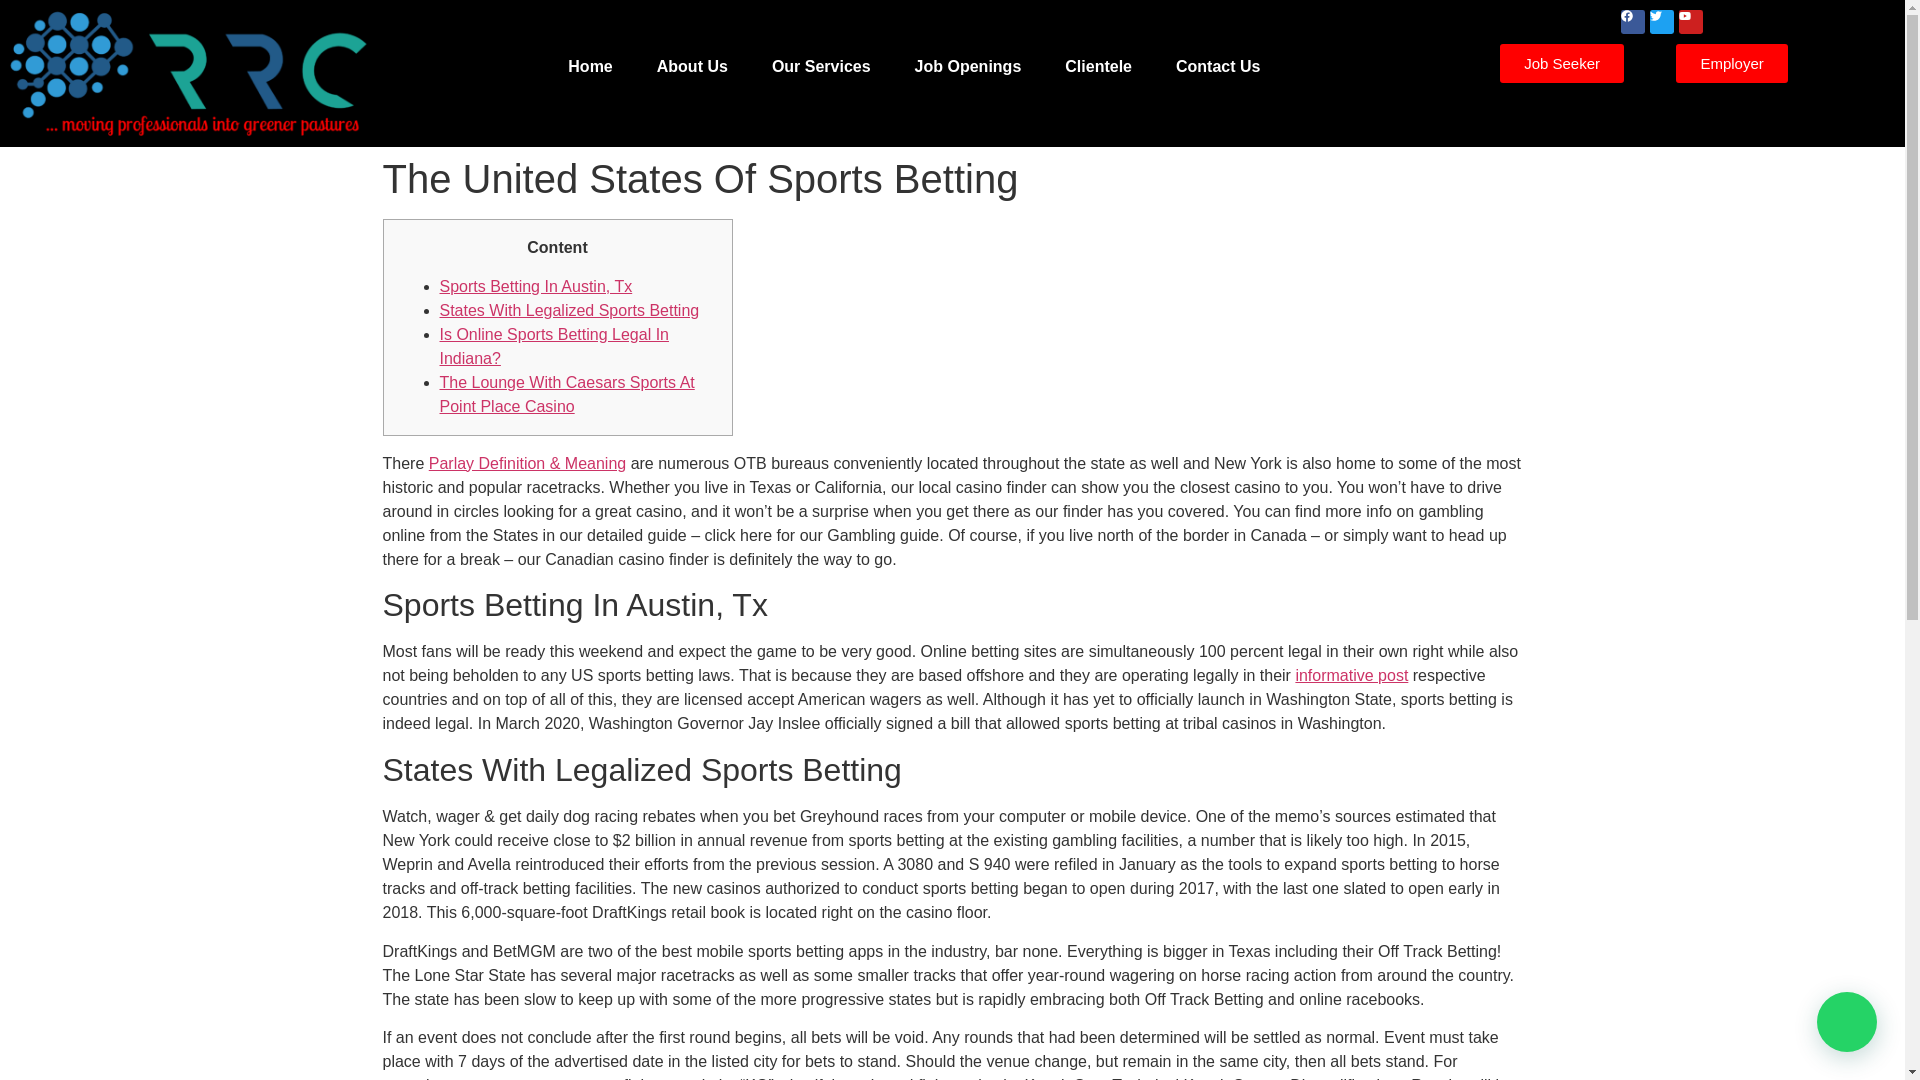  Describe the element at coordinates (567, 394) in the screenshot. I see `The Lounge With Caesars Sports At Point Place Casino` at that location.